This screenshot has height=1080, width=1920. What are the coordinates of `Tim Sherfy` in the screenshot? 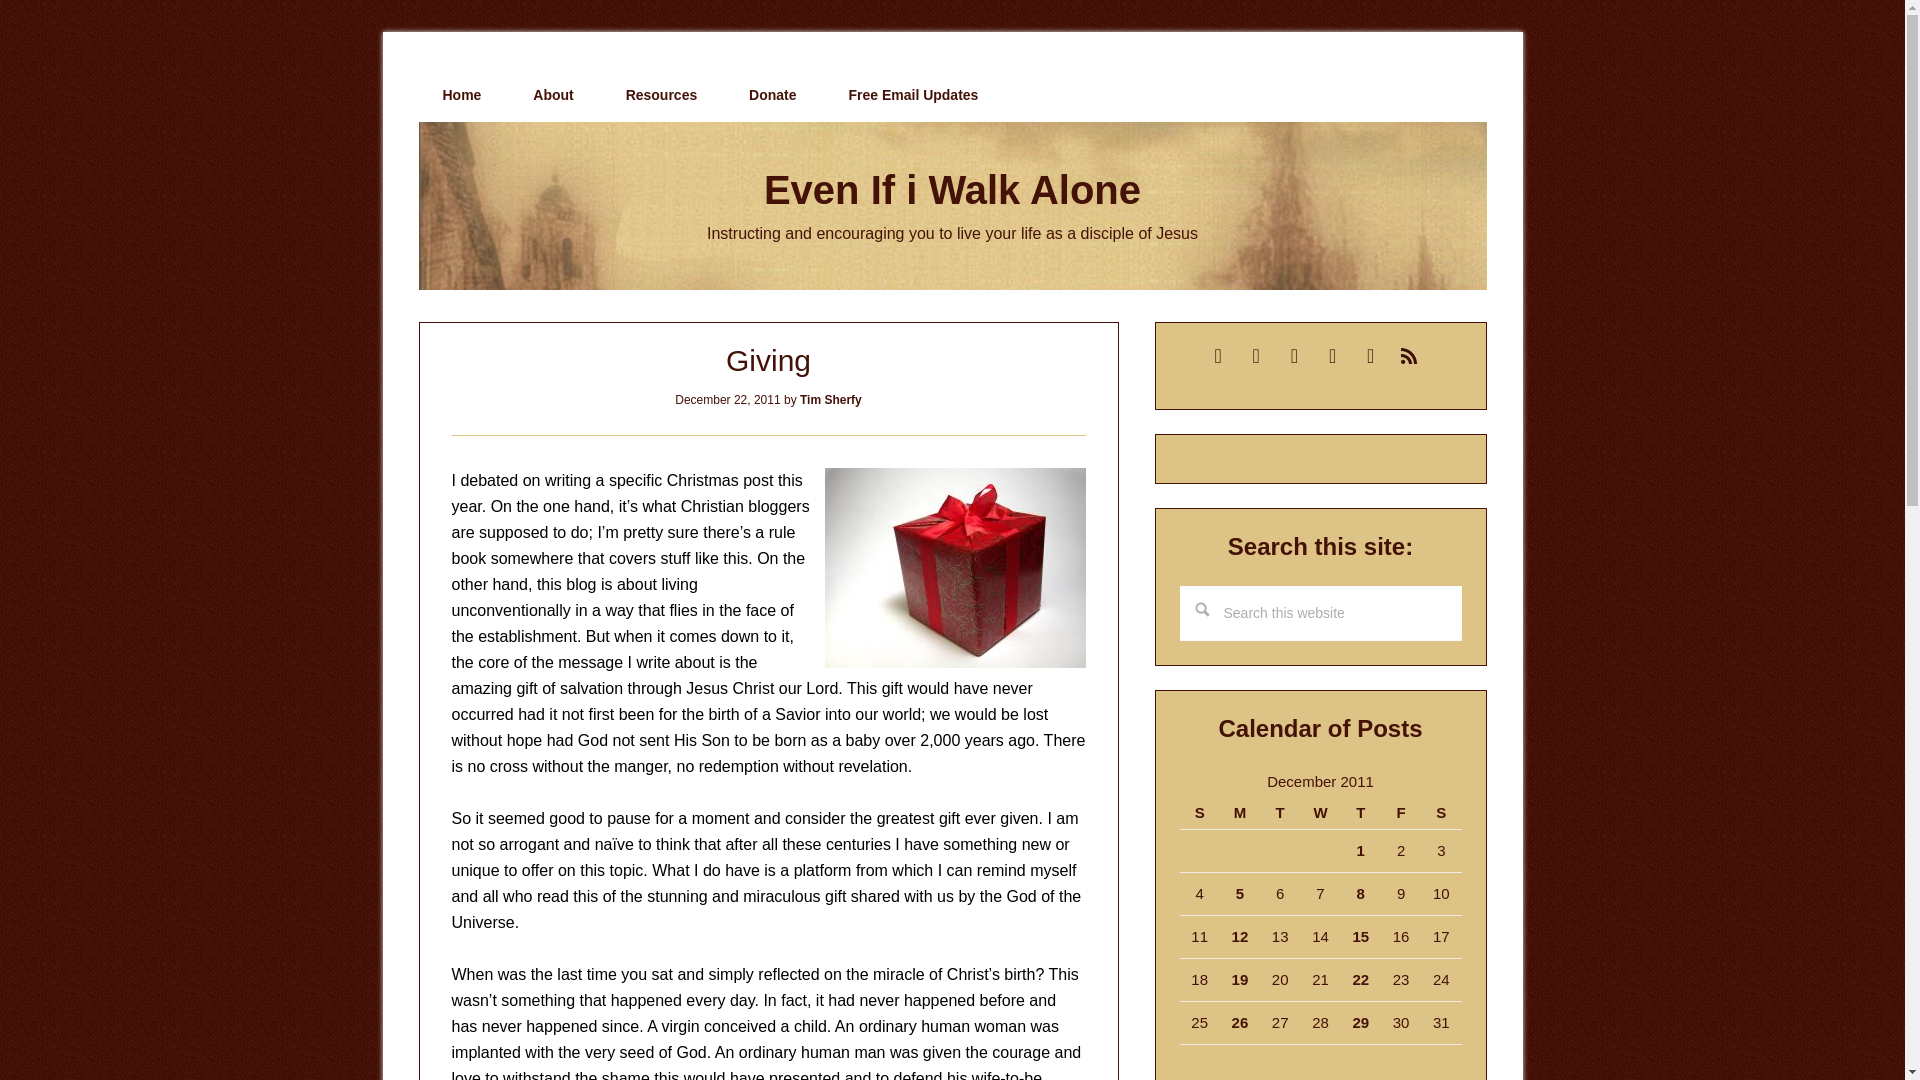 It's located at (831, 400).